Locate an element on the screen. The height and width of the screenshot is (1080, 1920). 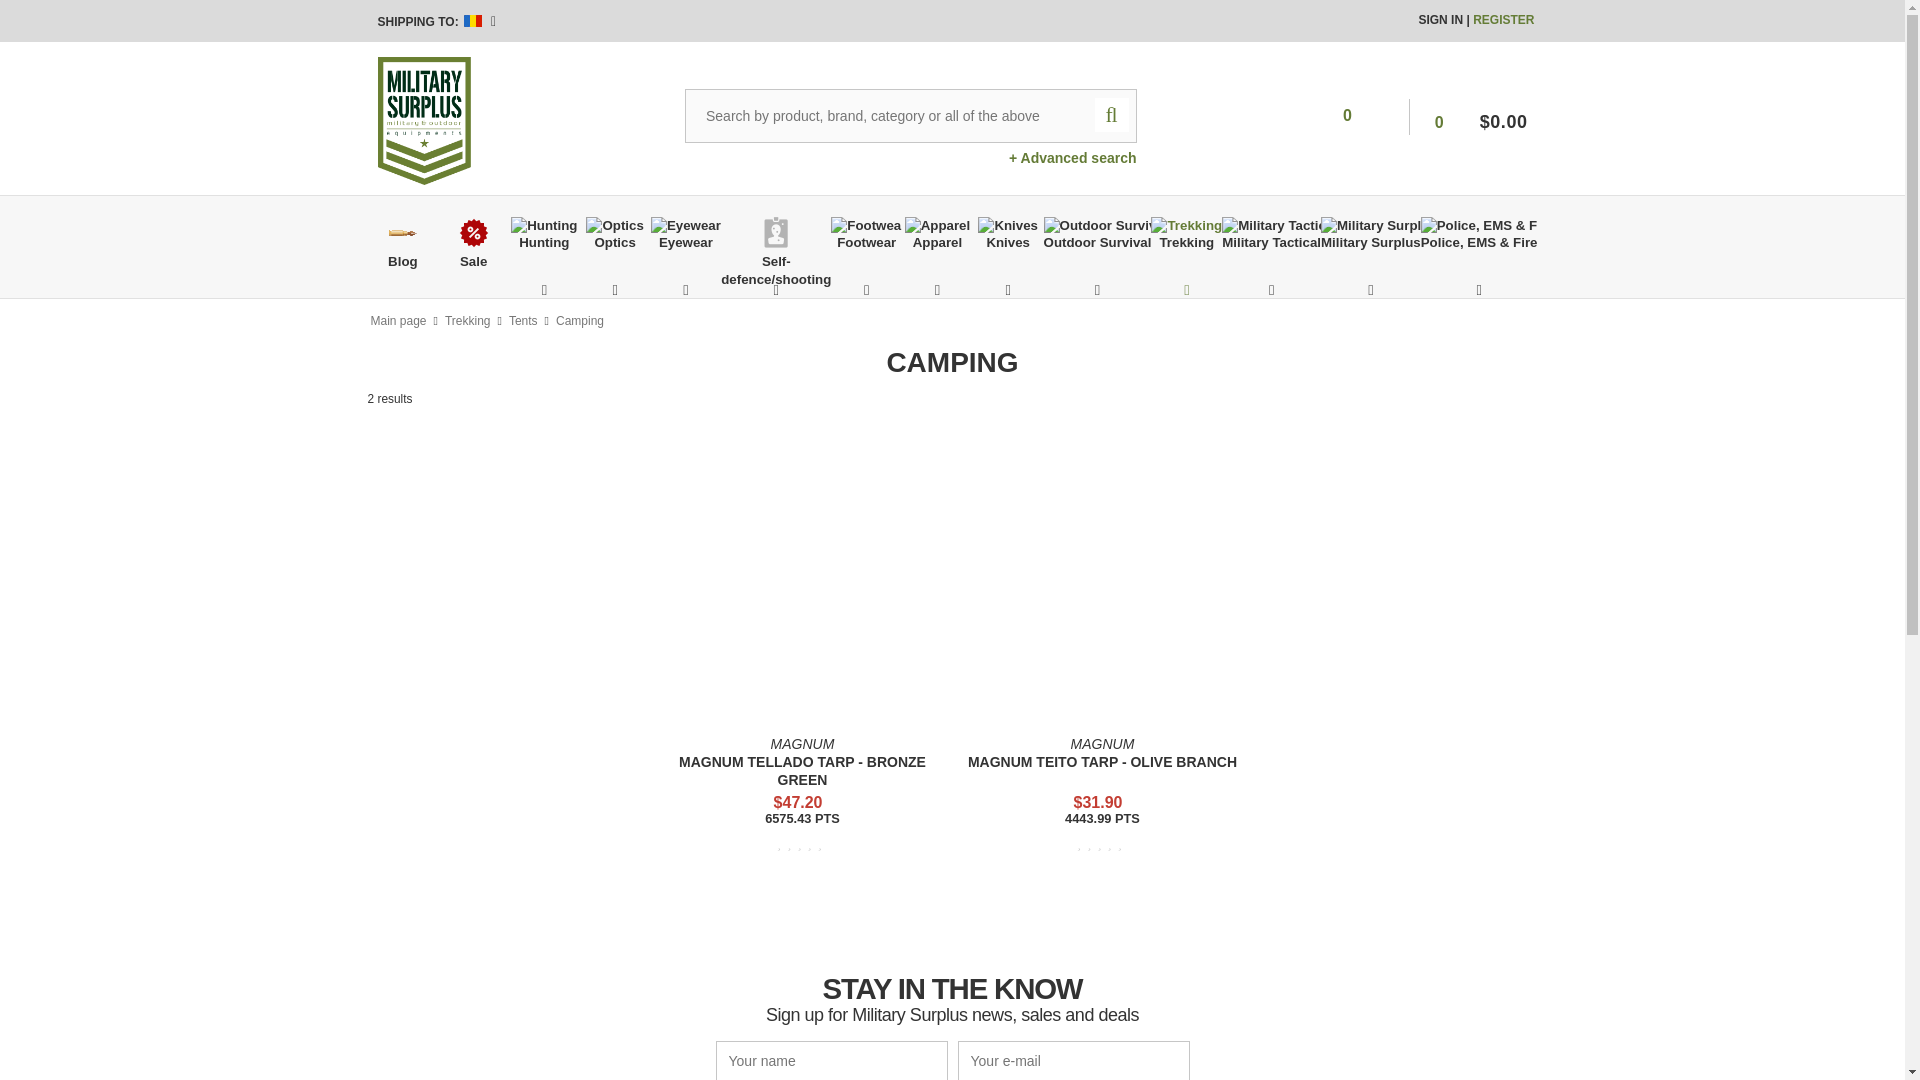
Advanced search is located at coordinates (1072, 158).